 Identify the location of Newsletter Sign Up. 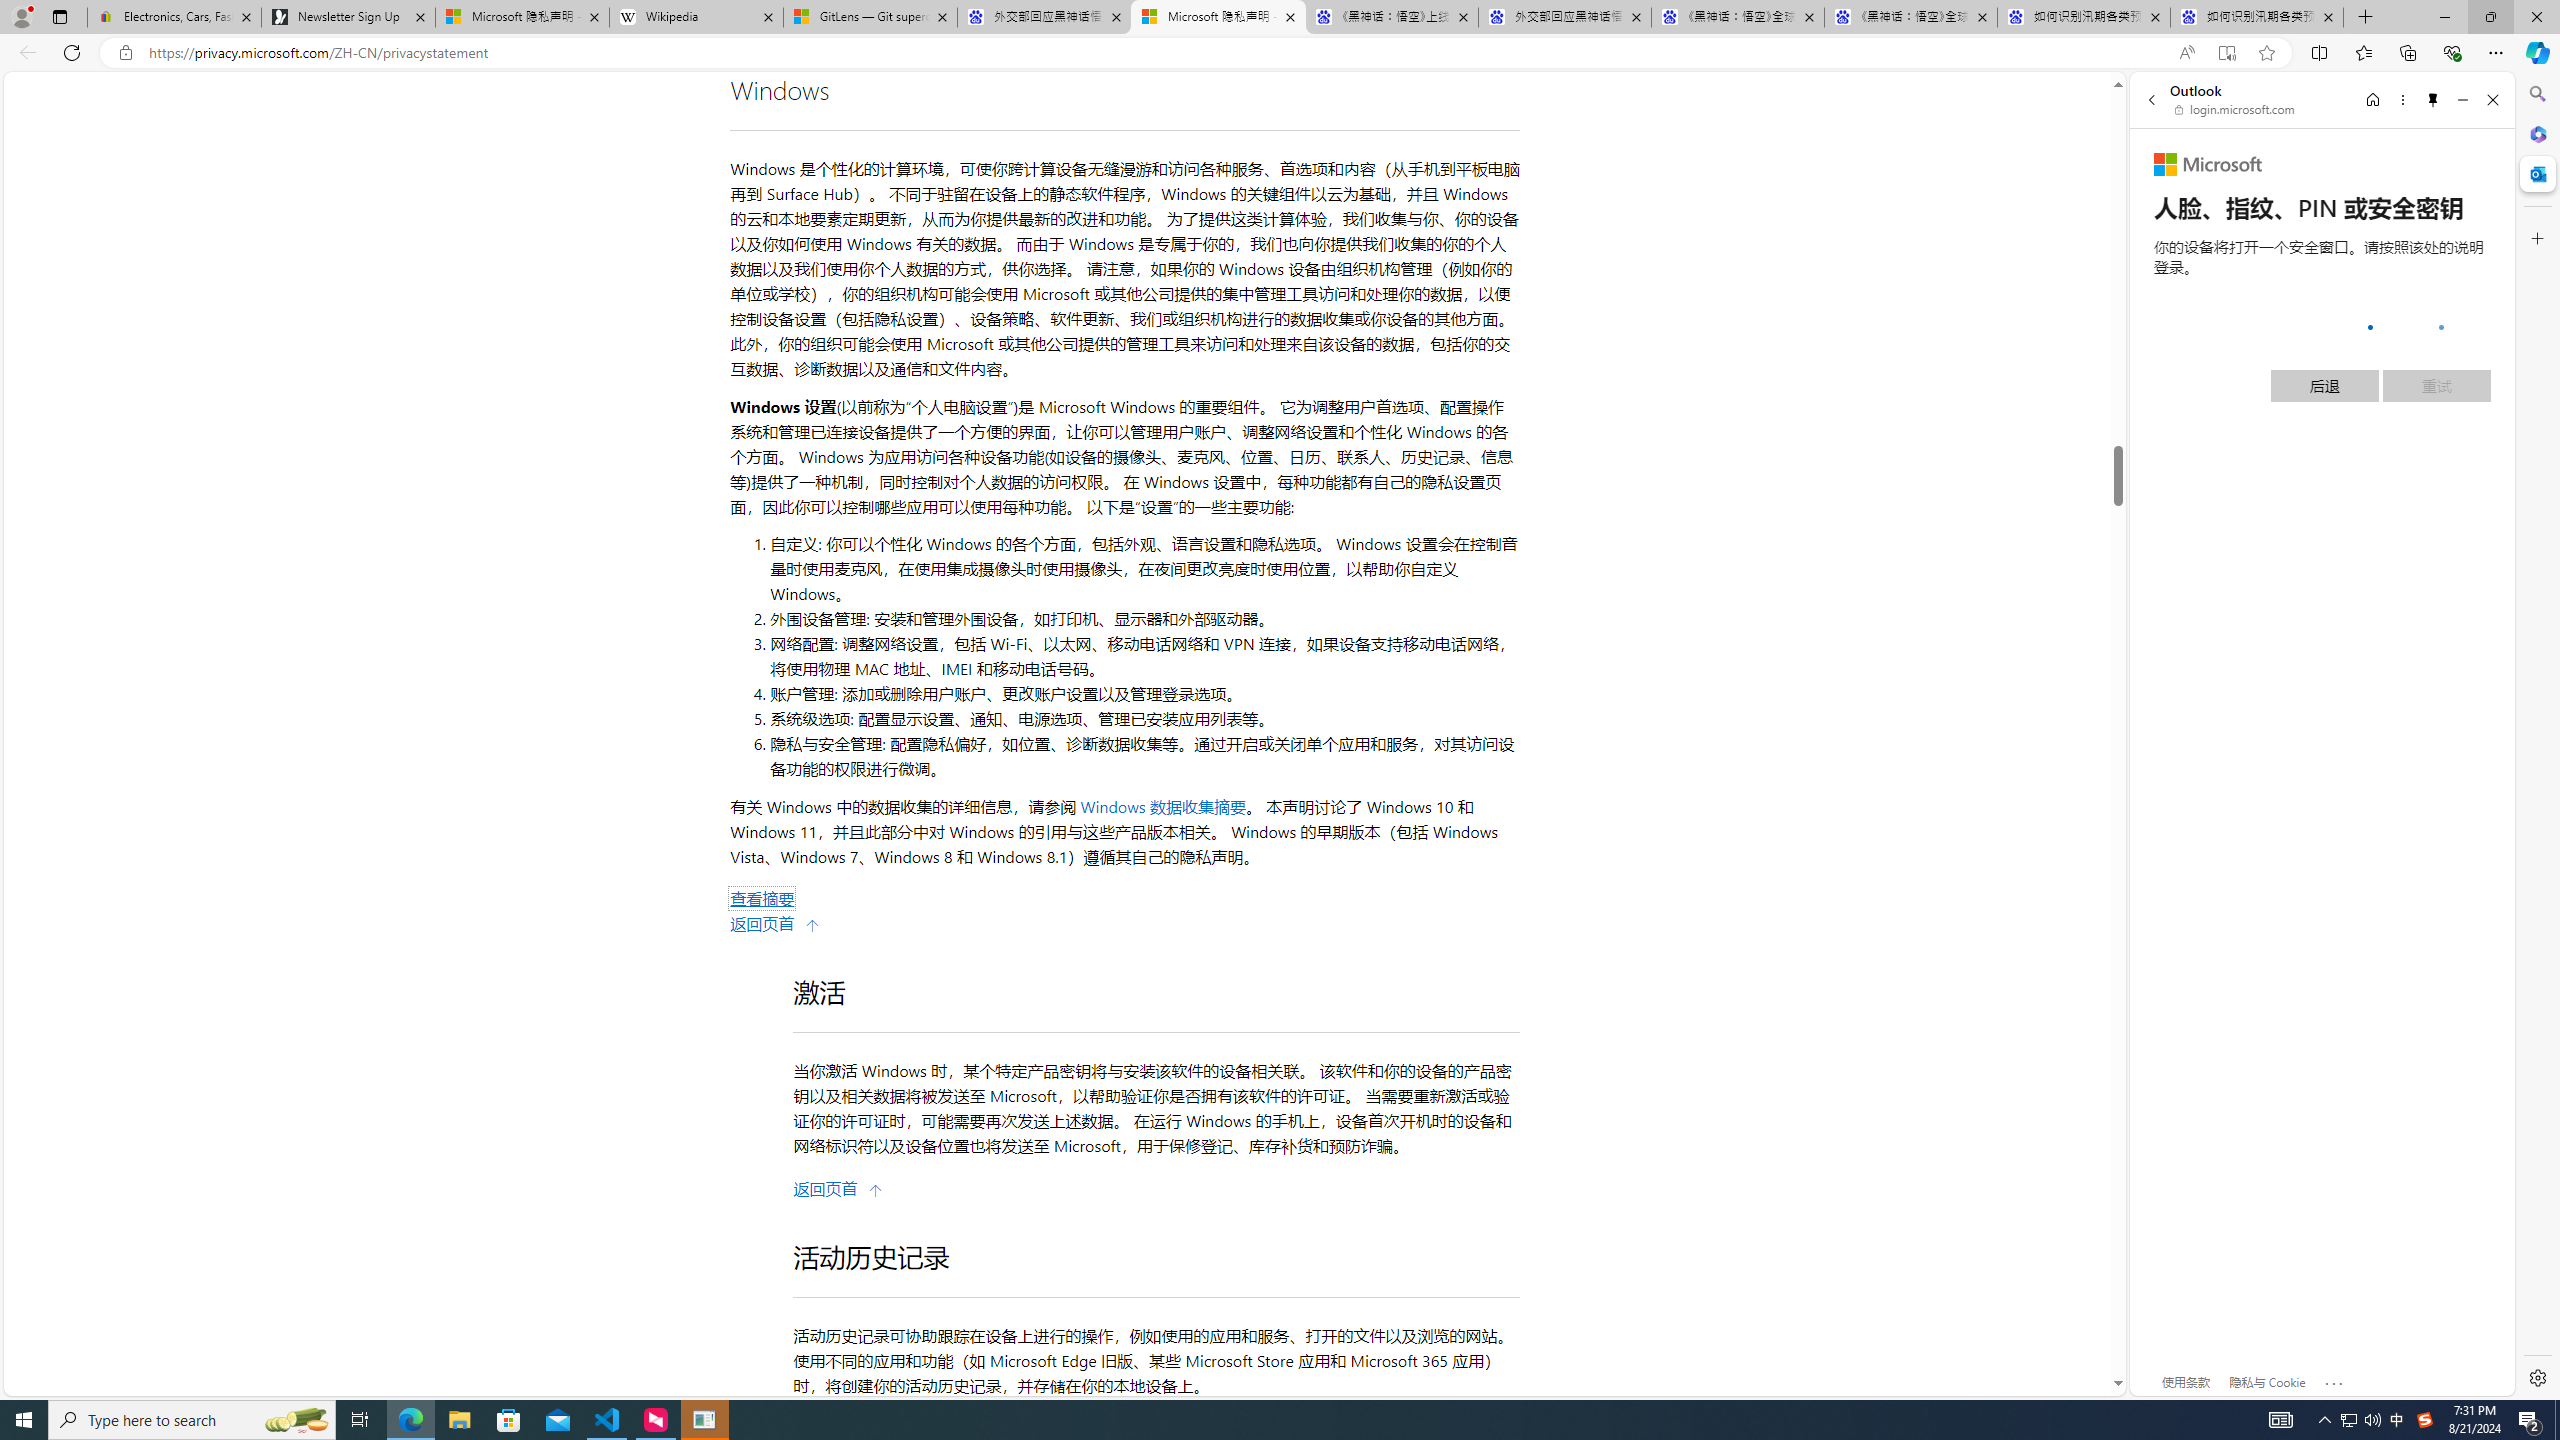
(348, 17).